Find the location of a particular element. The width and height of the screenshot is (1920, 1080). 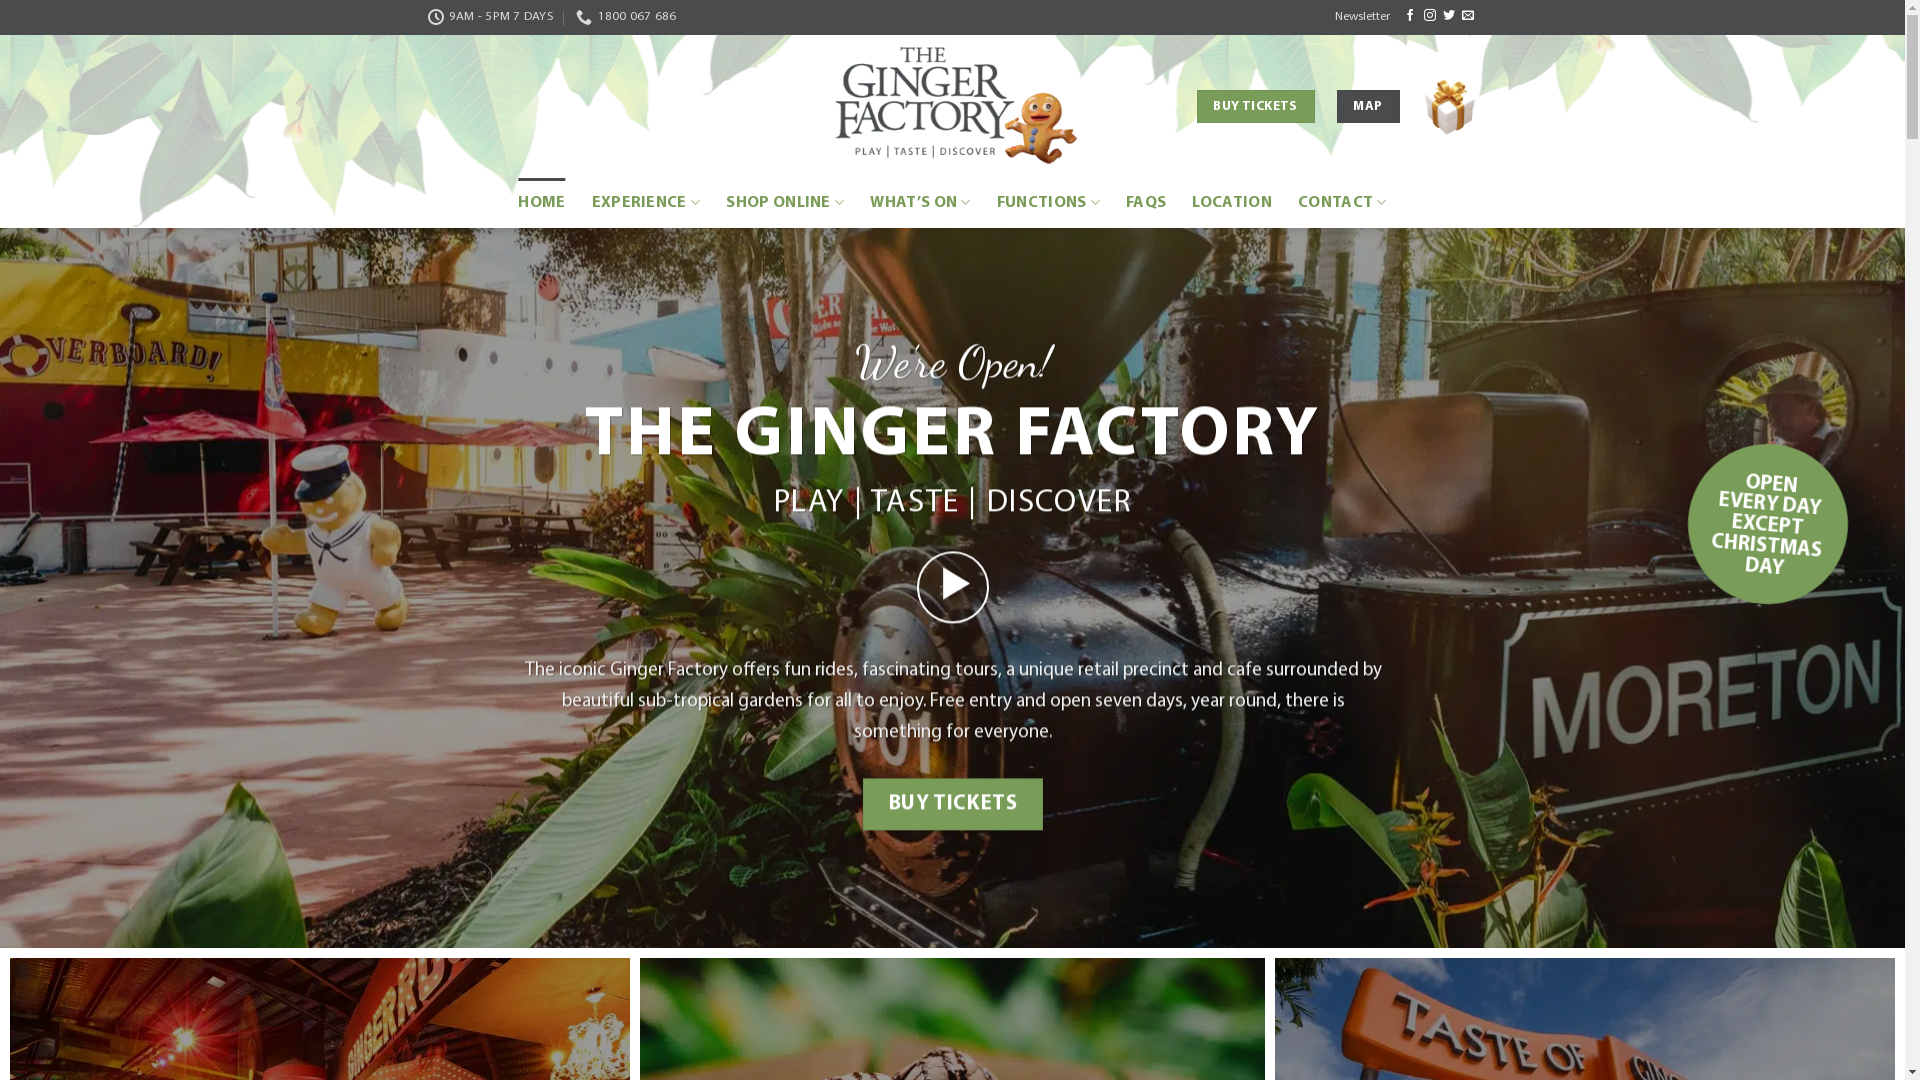

Newsletter is located at coordinates (1362, 17).